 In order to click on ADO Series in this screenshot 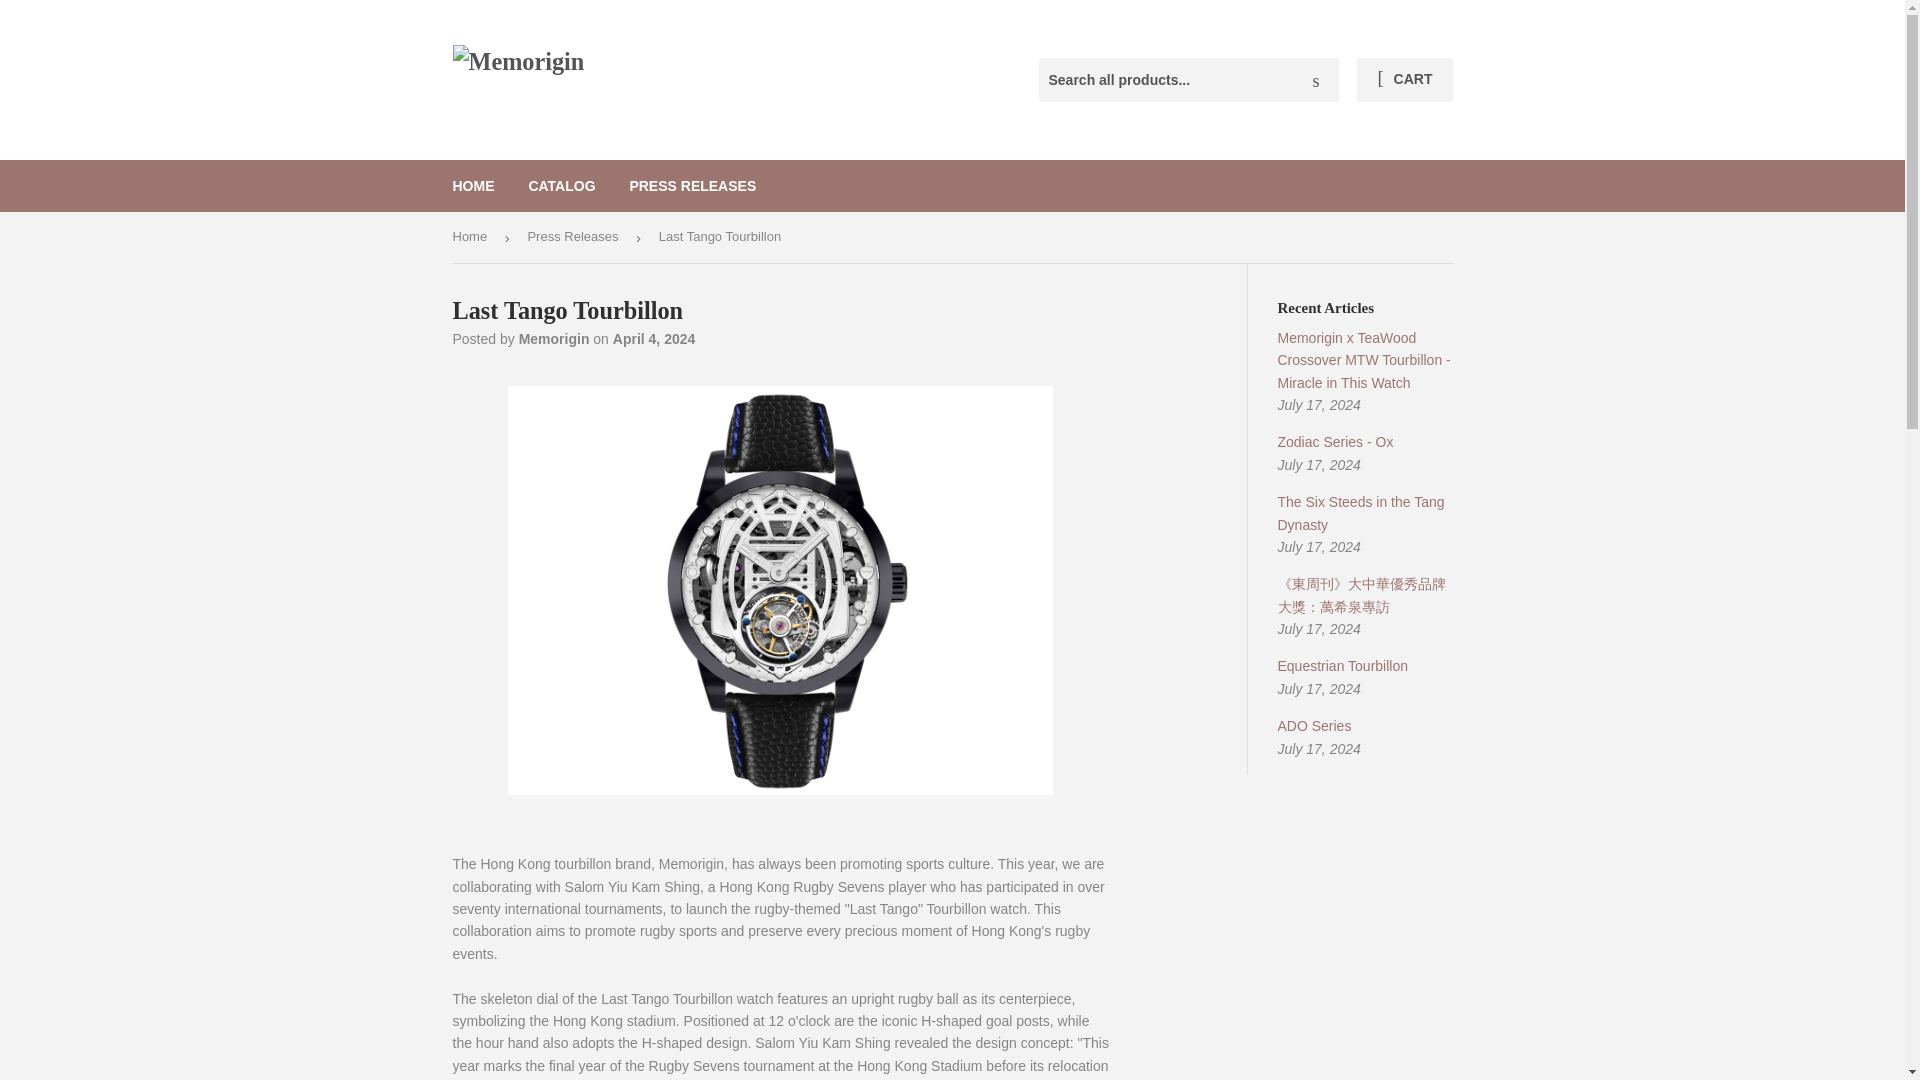, I will do `click(1314, 726)`.